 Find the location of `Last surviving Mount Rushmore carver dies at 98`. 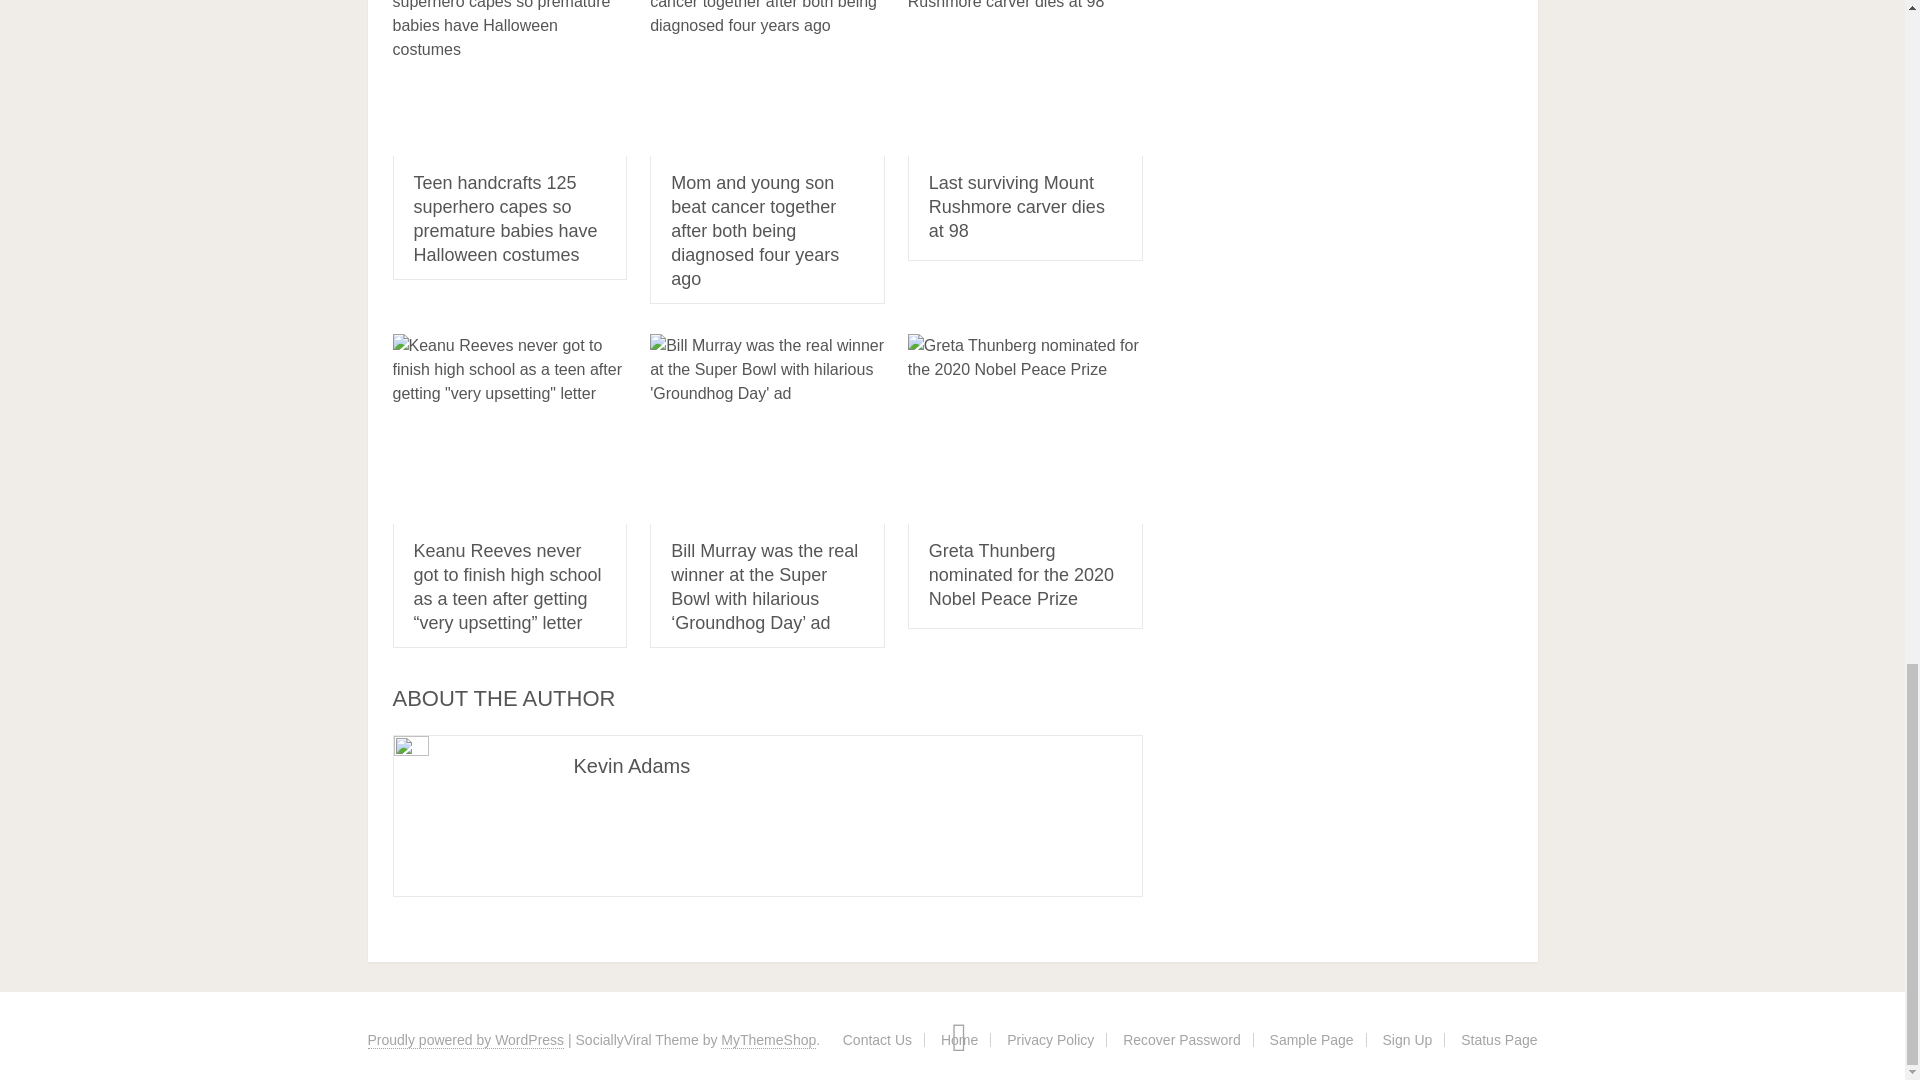

Last surviving Mount Rushmore carver dies at 98 is located at coordinates (1025, 78).